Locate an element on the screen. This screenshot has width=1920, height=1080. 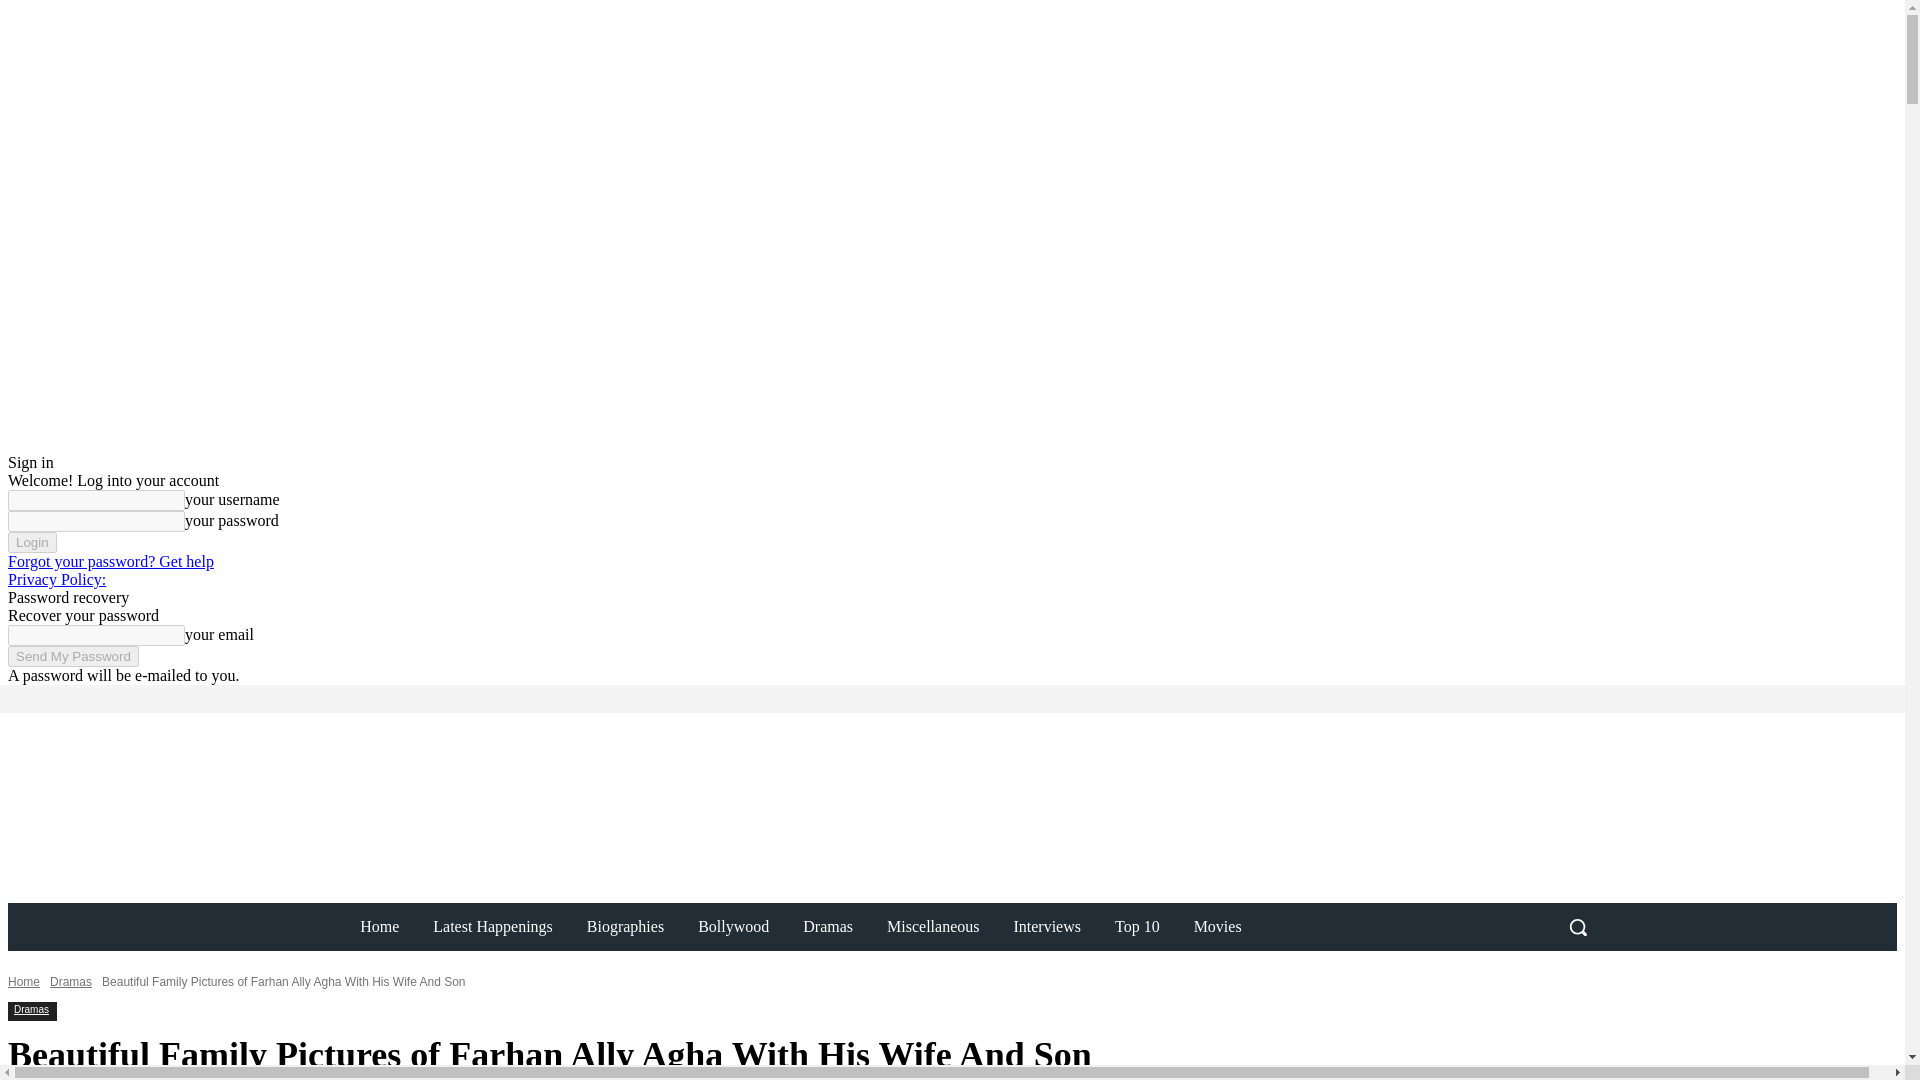
Instagram is located at coordinates (282, 698).